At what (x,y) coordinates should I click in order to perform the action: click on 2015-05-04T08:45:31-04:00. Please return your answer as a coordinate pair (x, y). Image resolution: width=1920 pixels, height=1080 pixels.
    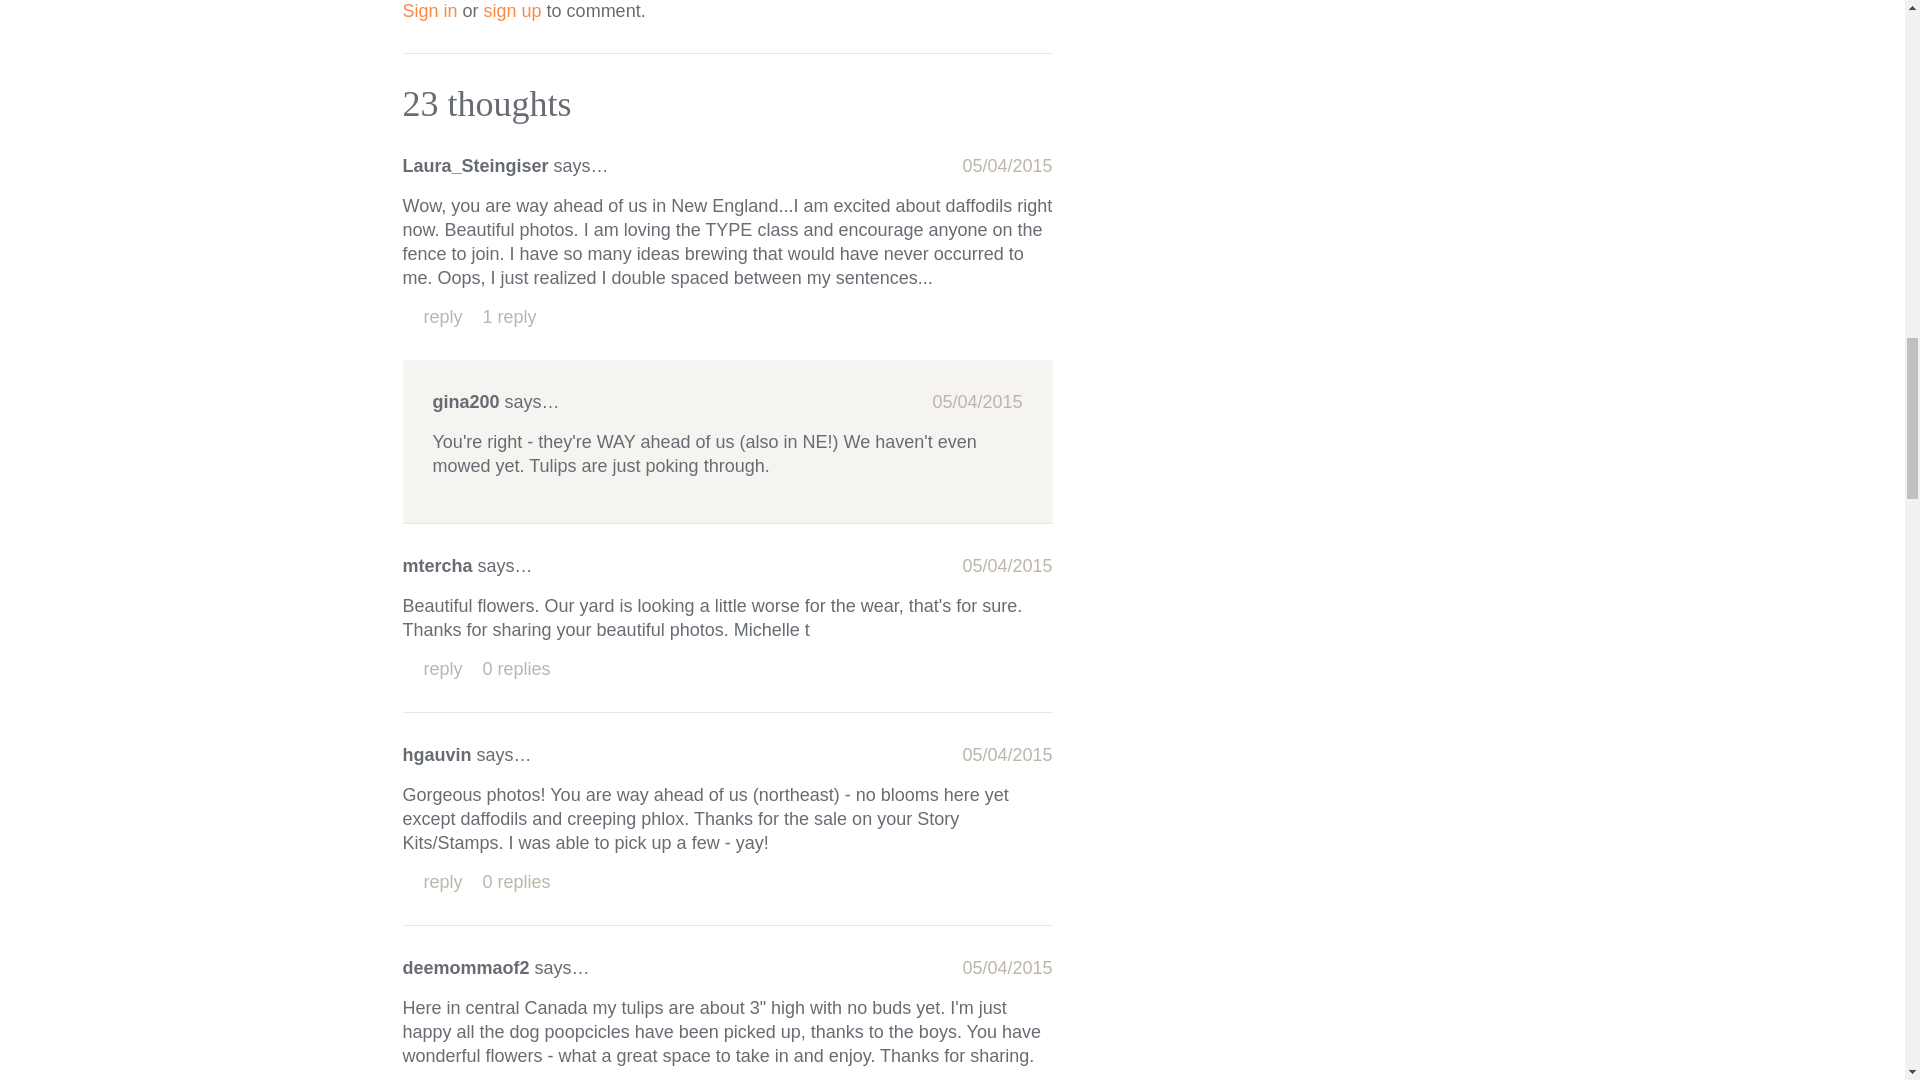
    Looking at the image, I should click on (1006, 968).